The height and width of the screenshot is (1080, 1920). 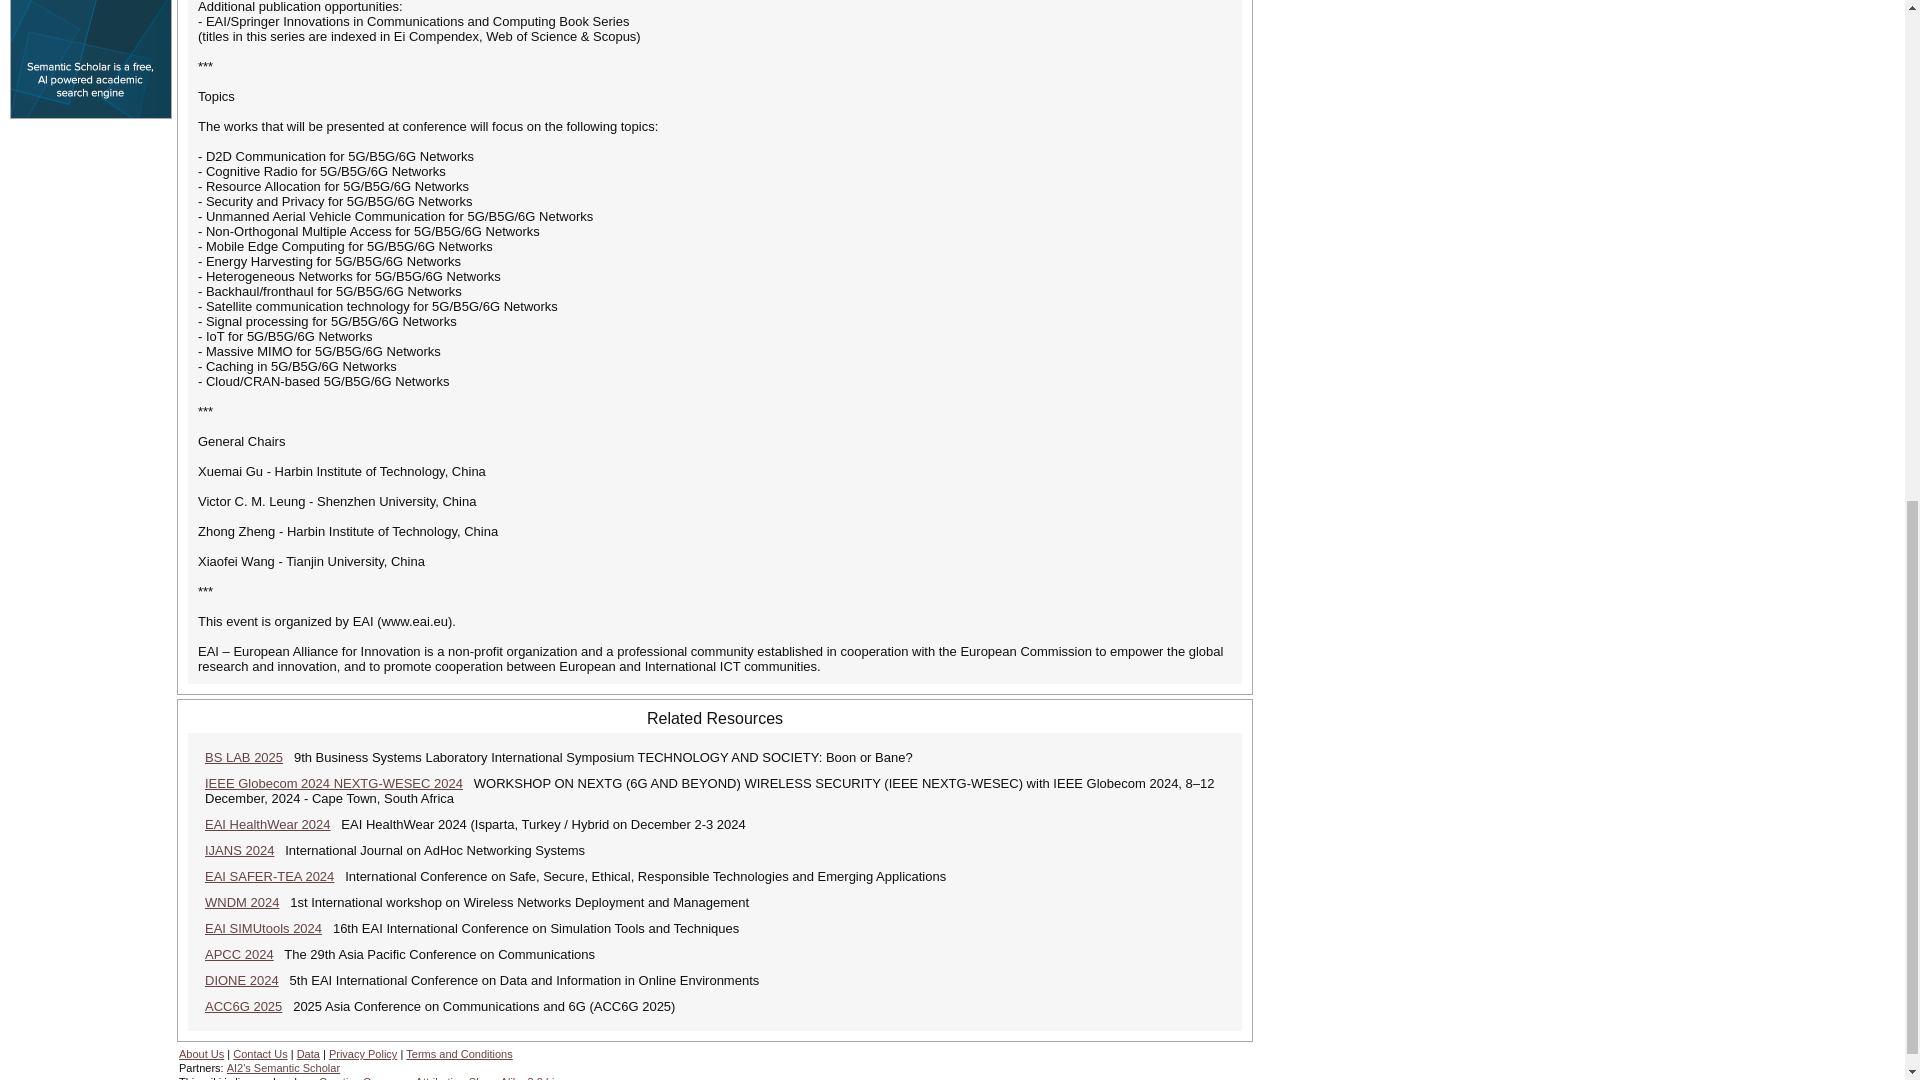 I want to click on IJANS 2024, so click(x=240, y=850).